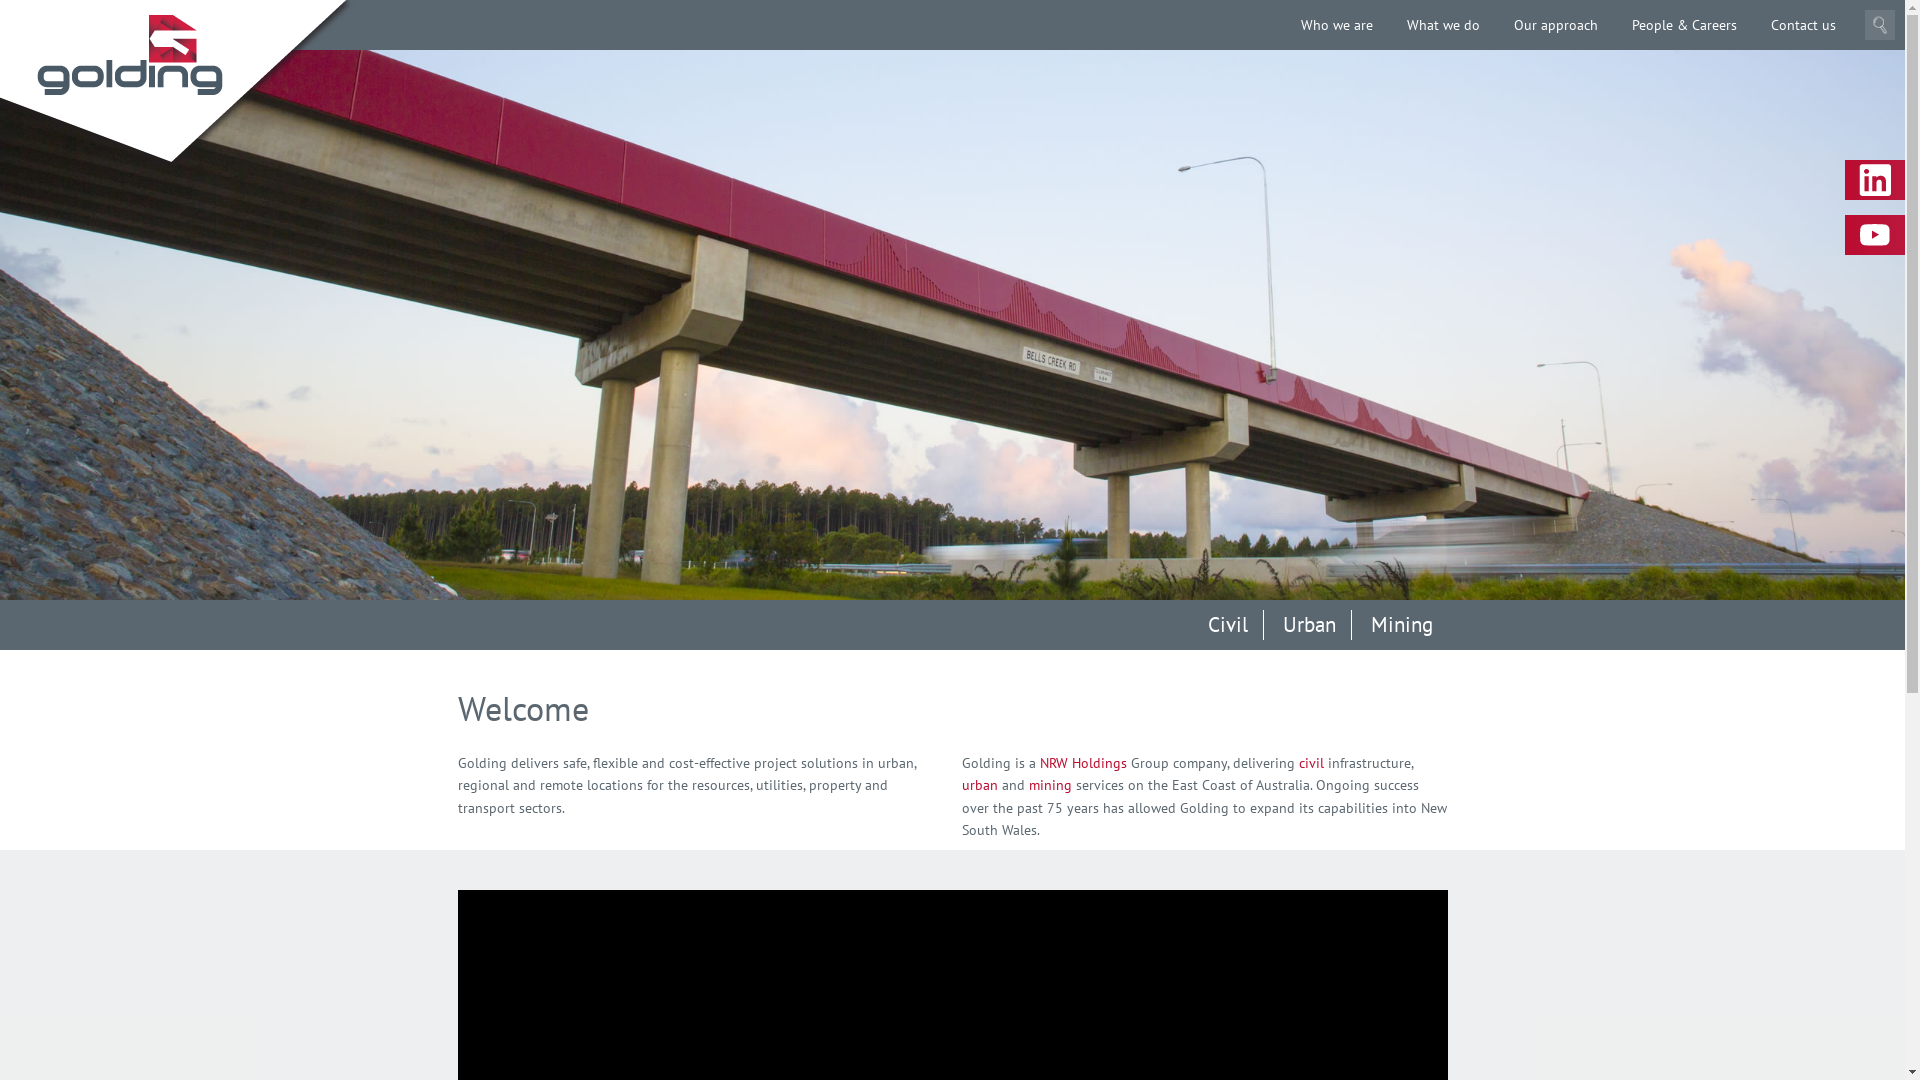 Image resolution: width=1920 pixels, height=1080 pixels. I want to click on Mining, so click(1402, 625).